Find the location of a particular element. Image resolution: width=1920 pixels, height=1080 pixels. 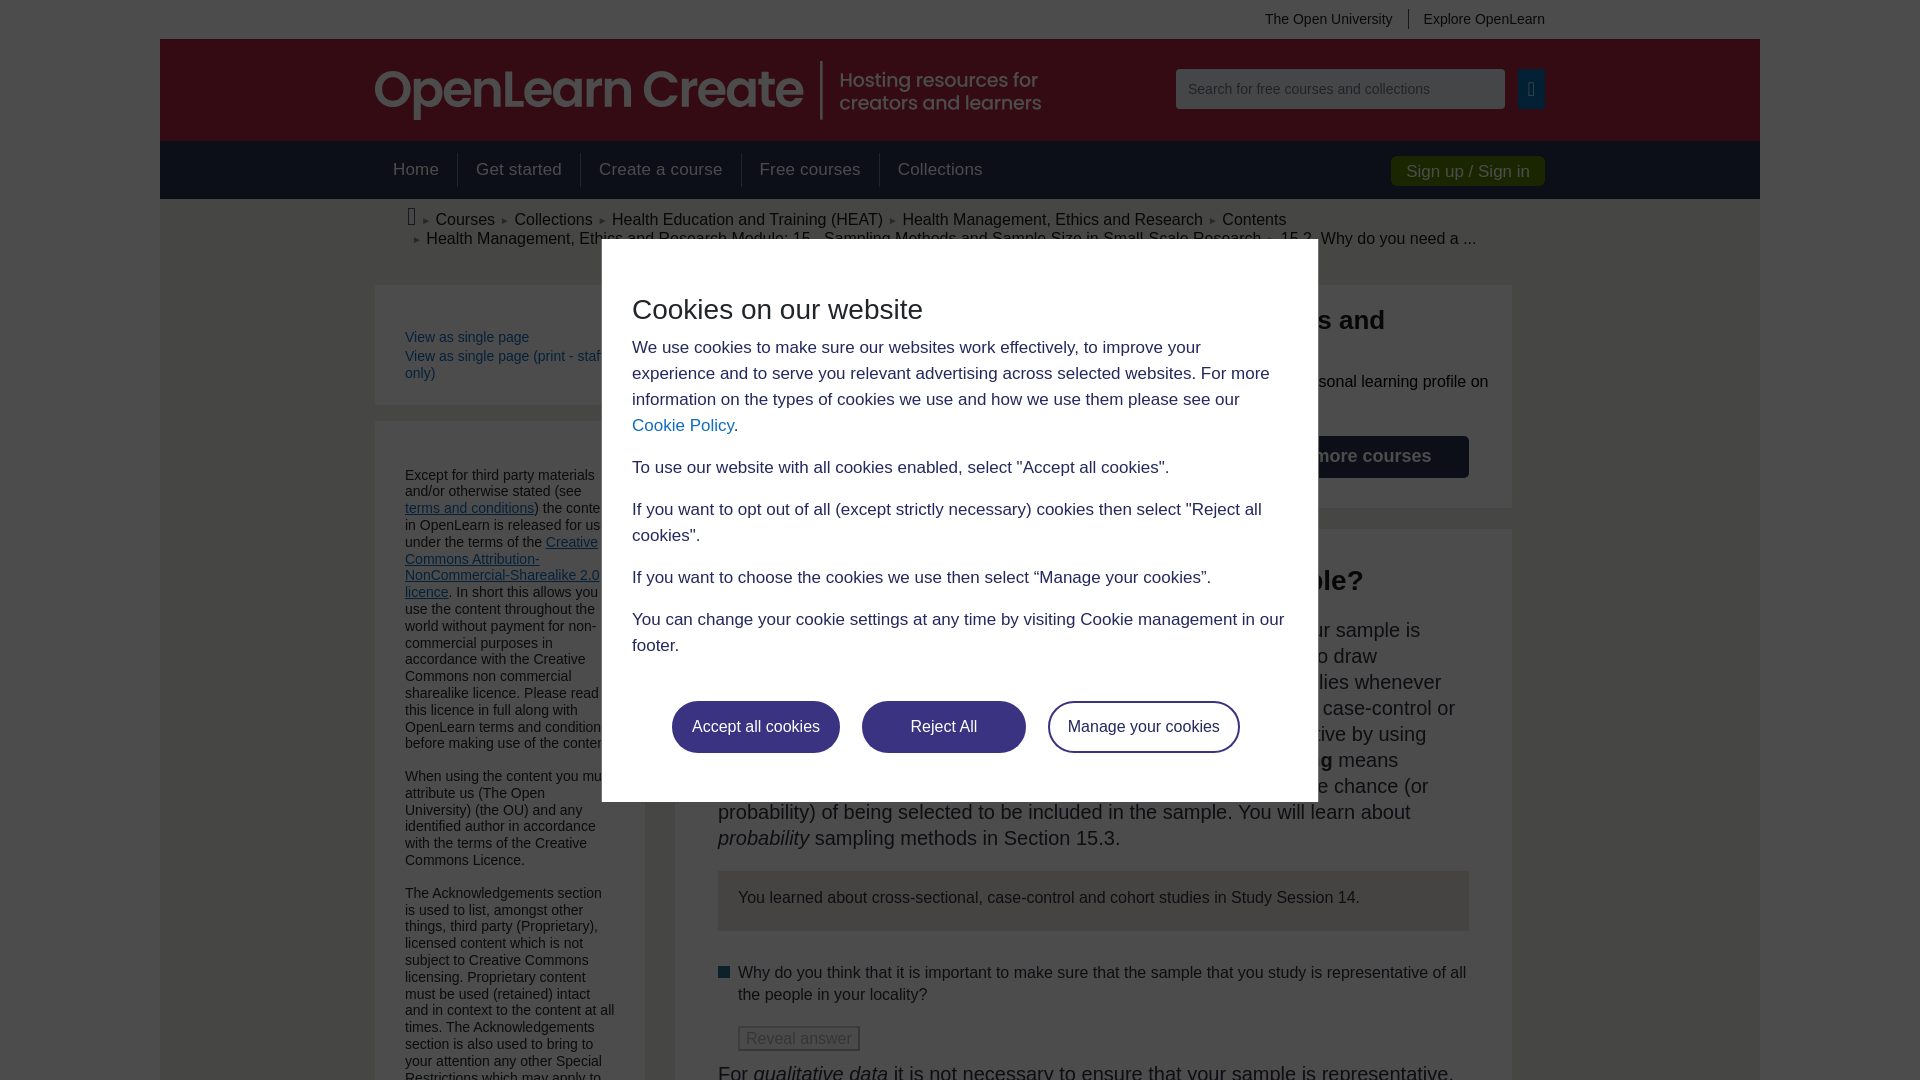

Get started is located at coordinates (518, 170).